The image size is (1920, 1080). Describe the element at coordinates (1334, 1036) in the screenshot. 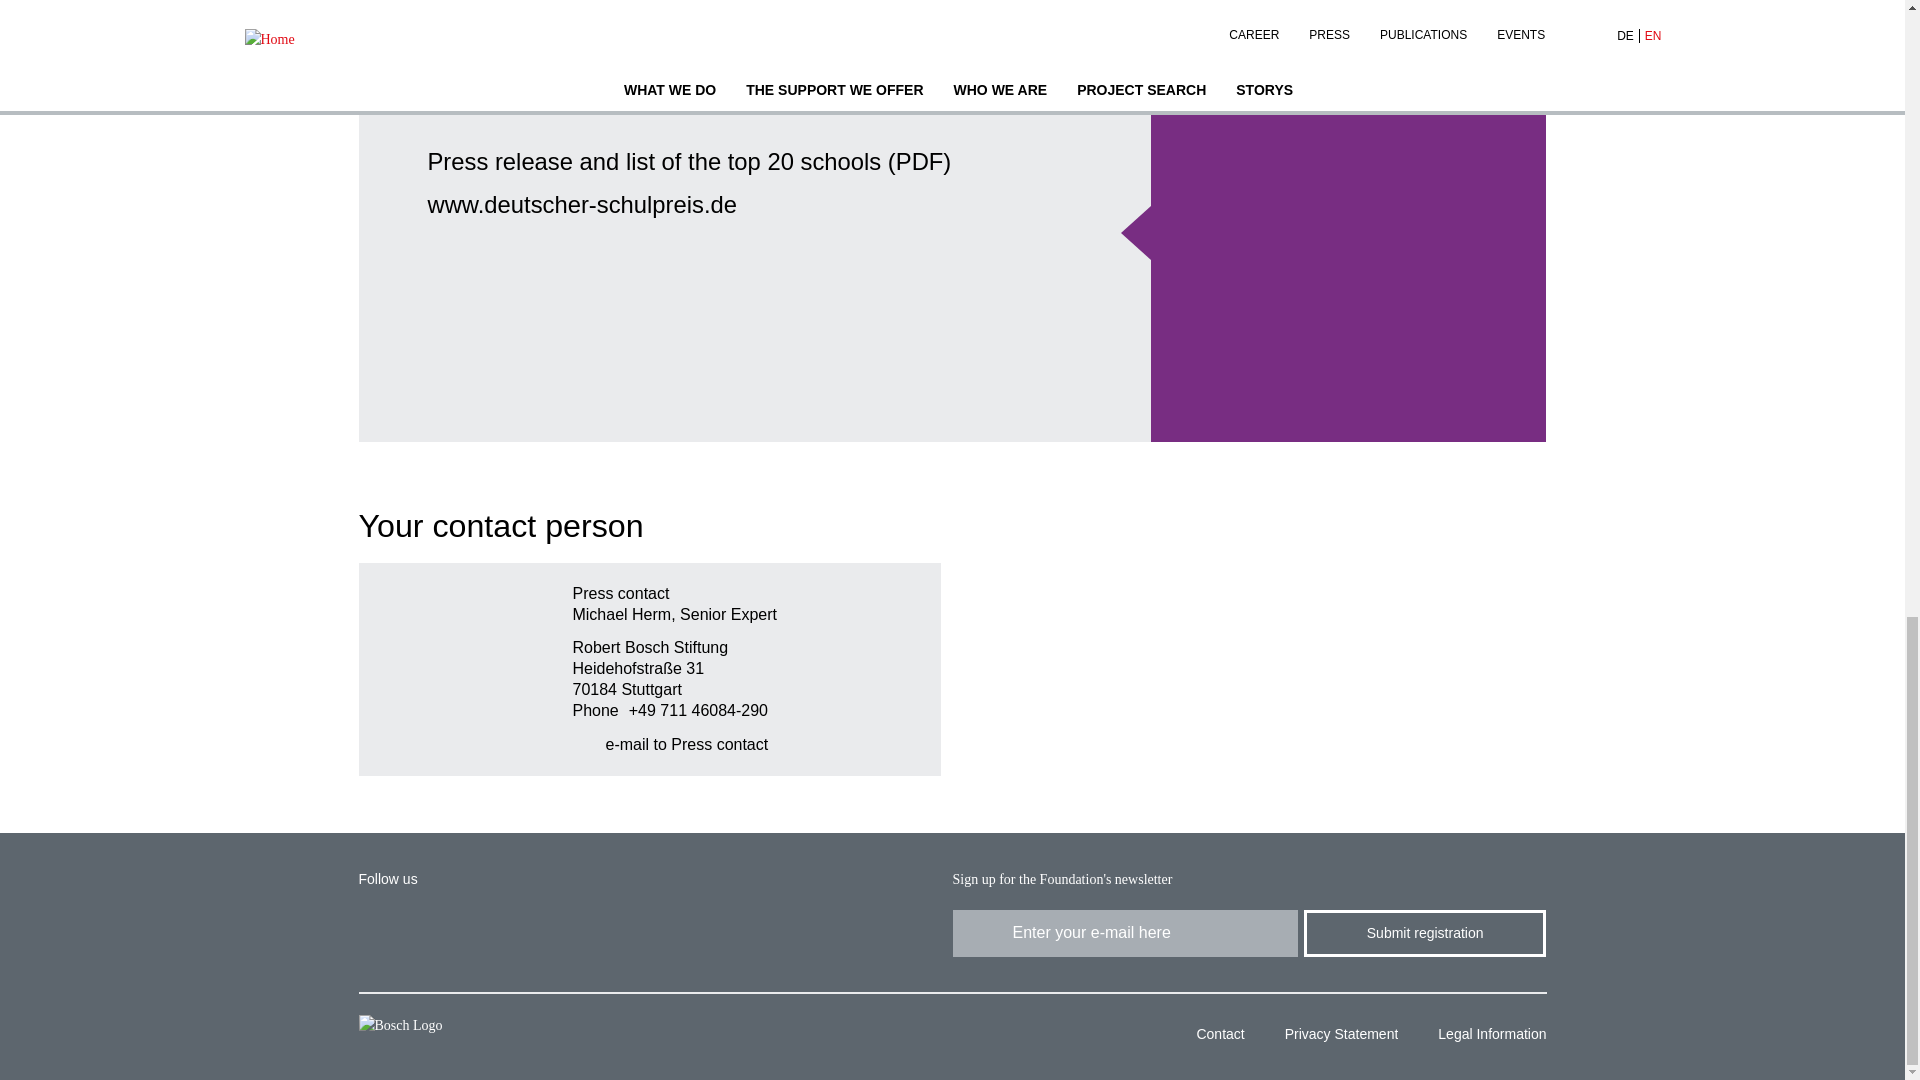

I see `Privacy Statement` at that location.